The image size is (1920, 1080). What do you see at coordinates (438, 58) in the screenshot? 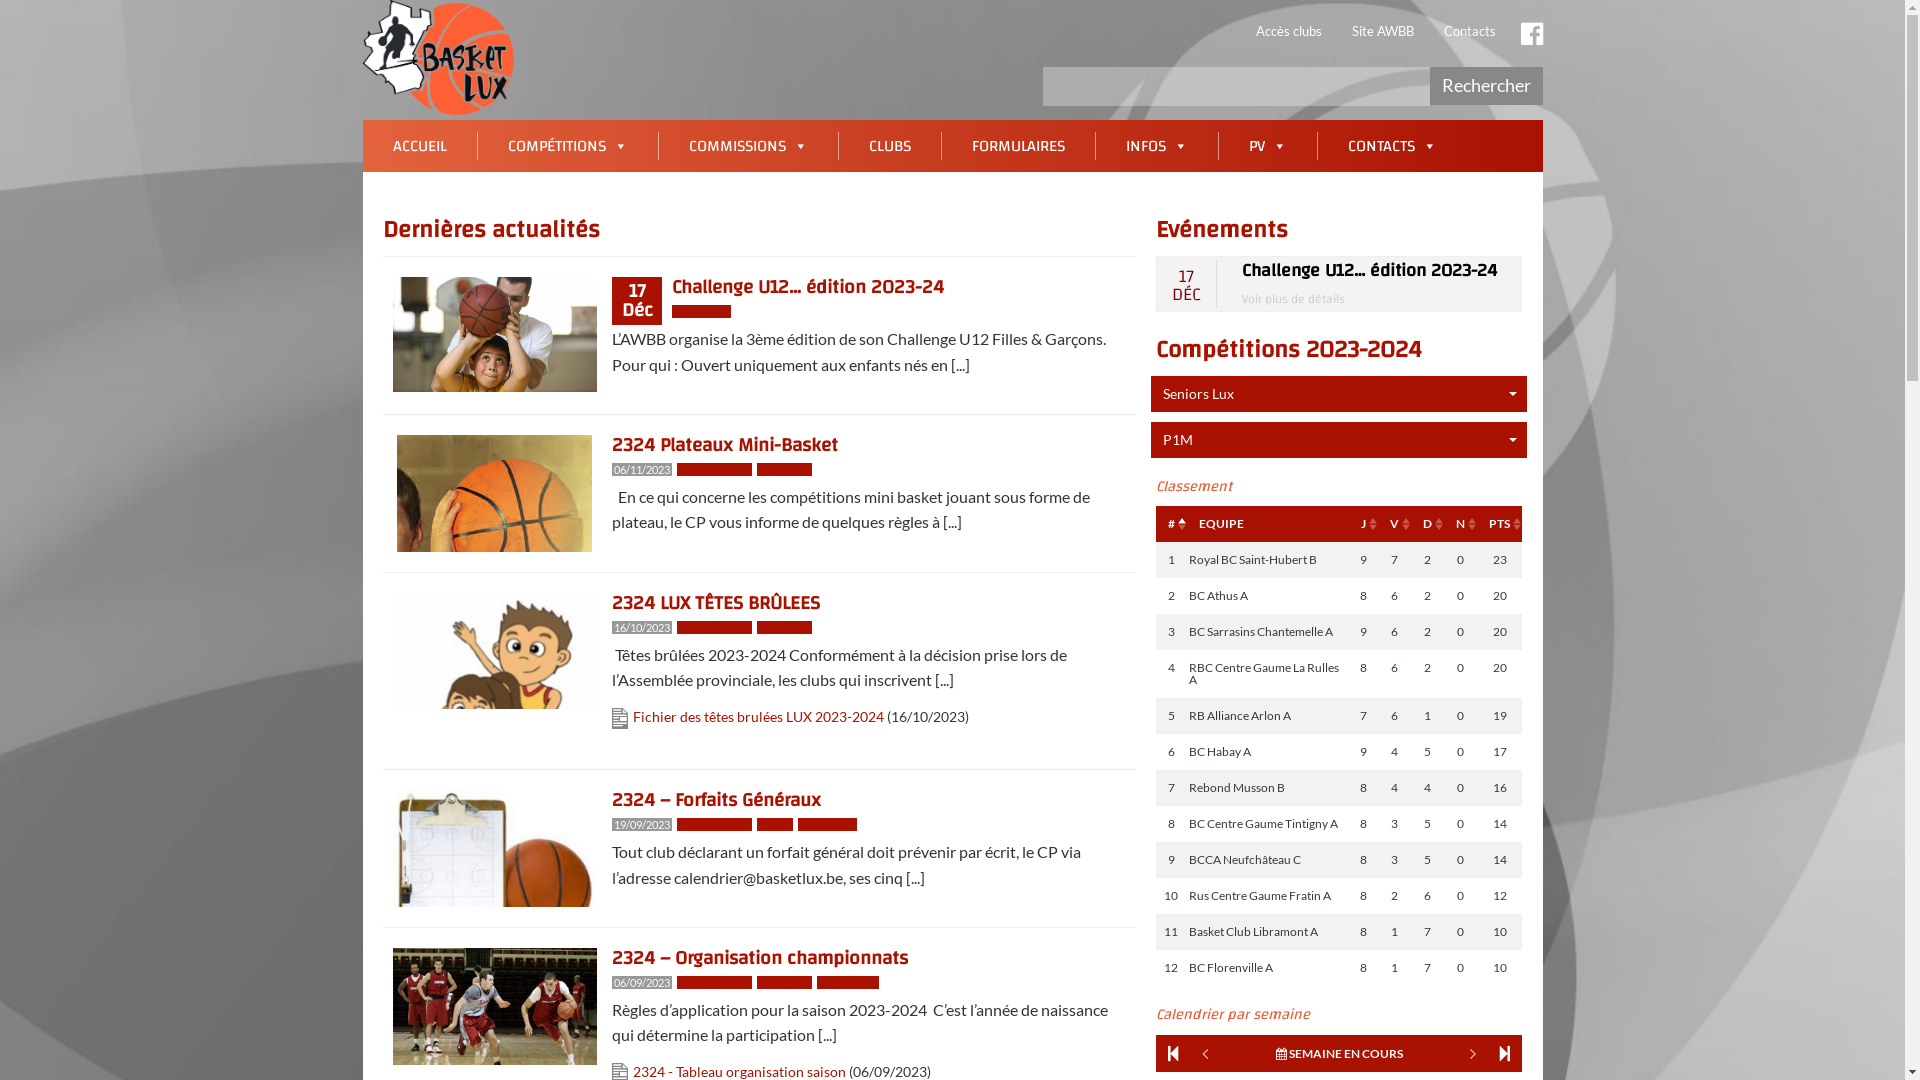
I see `Logo` at bounding box center [438, 58].